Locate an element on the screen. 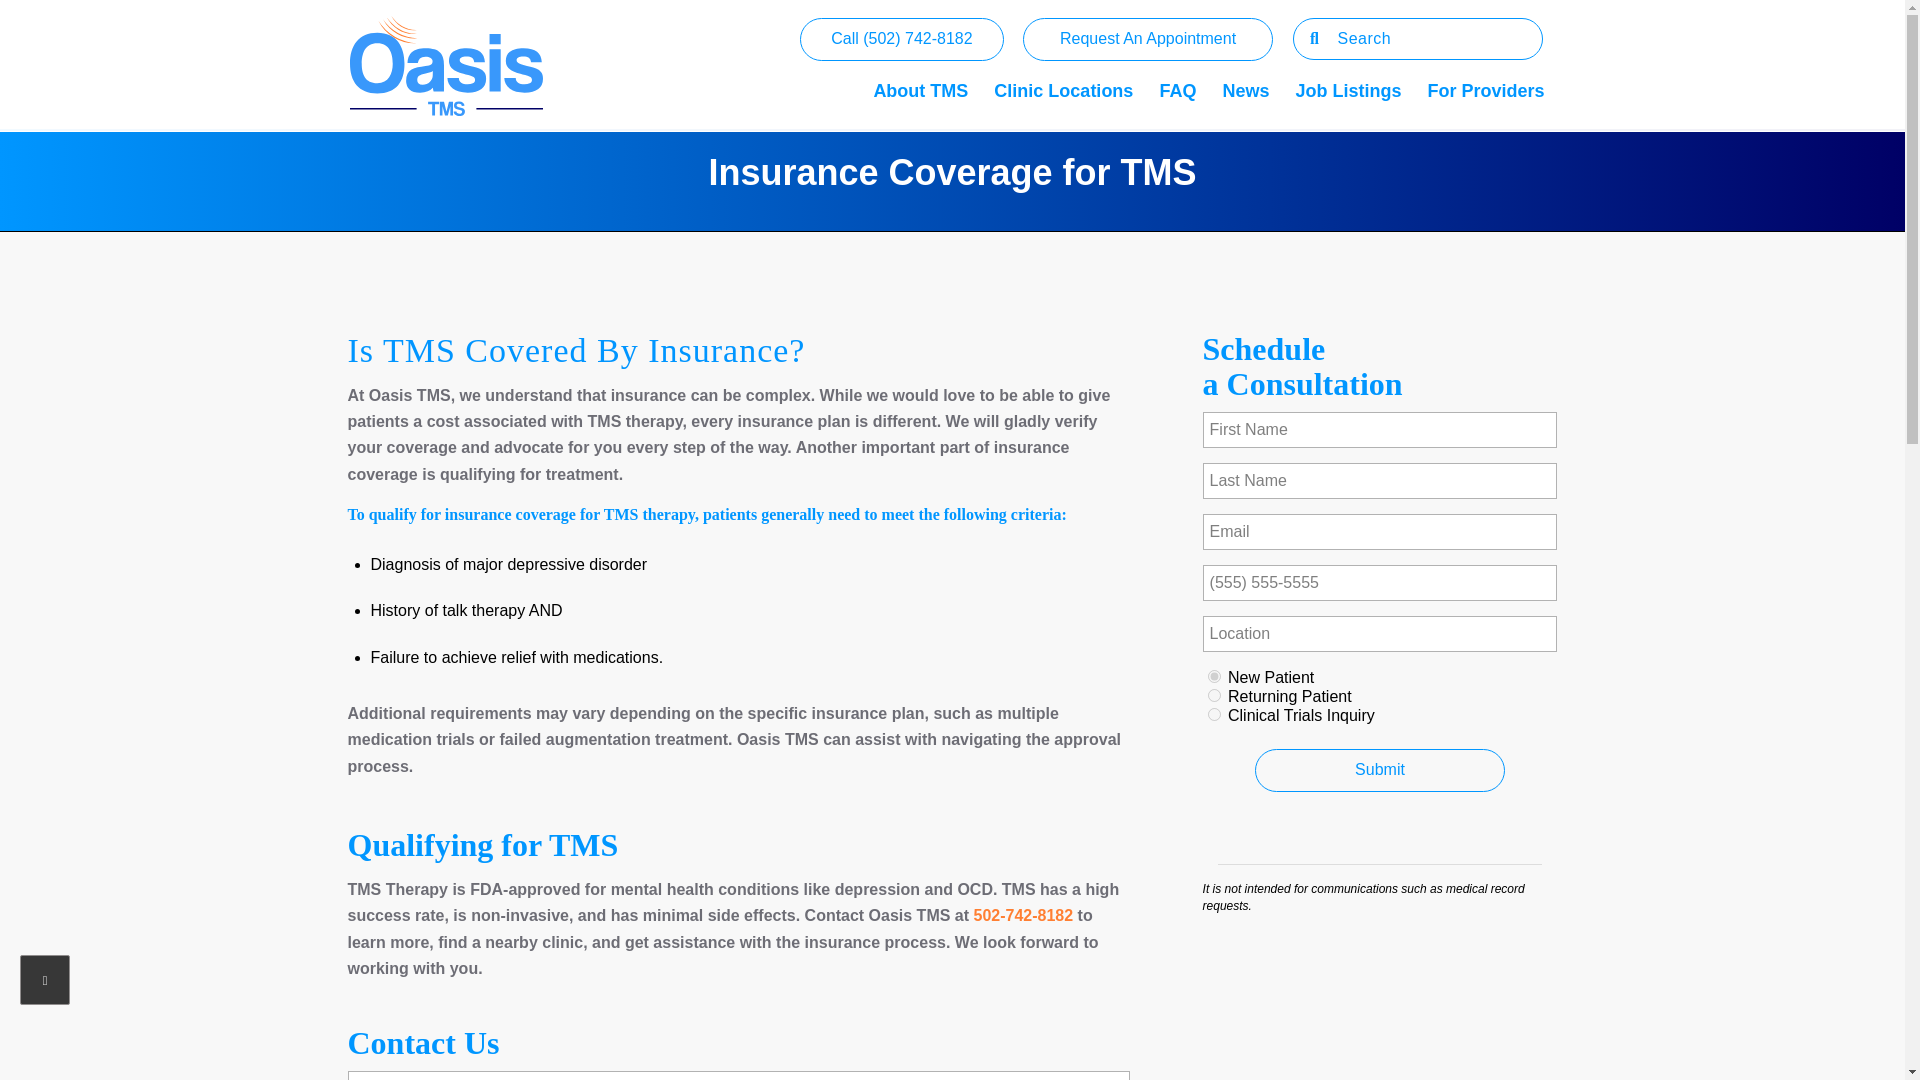  Clinic Locations is located at coordinates (1064, 66).